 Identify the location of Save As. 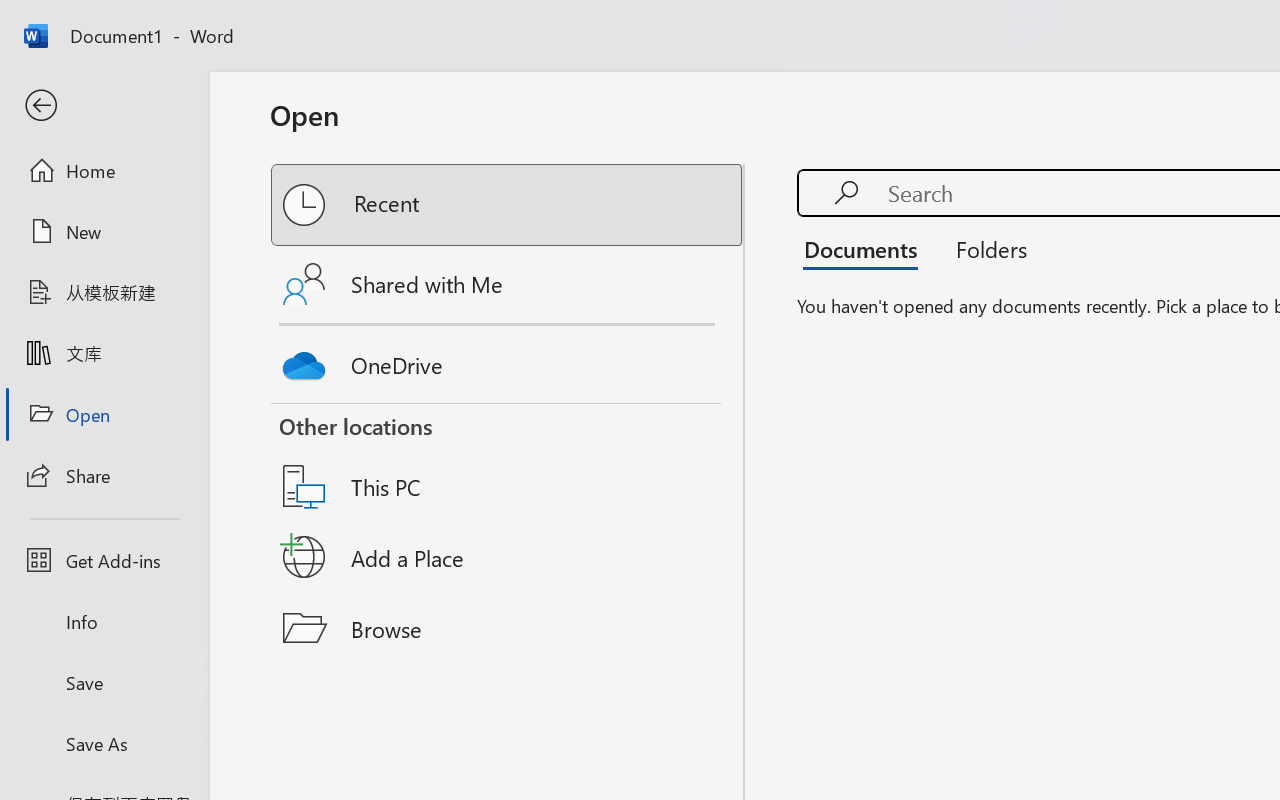
(104, 743).